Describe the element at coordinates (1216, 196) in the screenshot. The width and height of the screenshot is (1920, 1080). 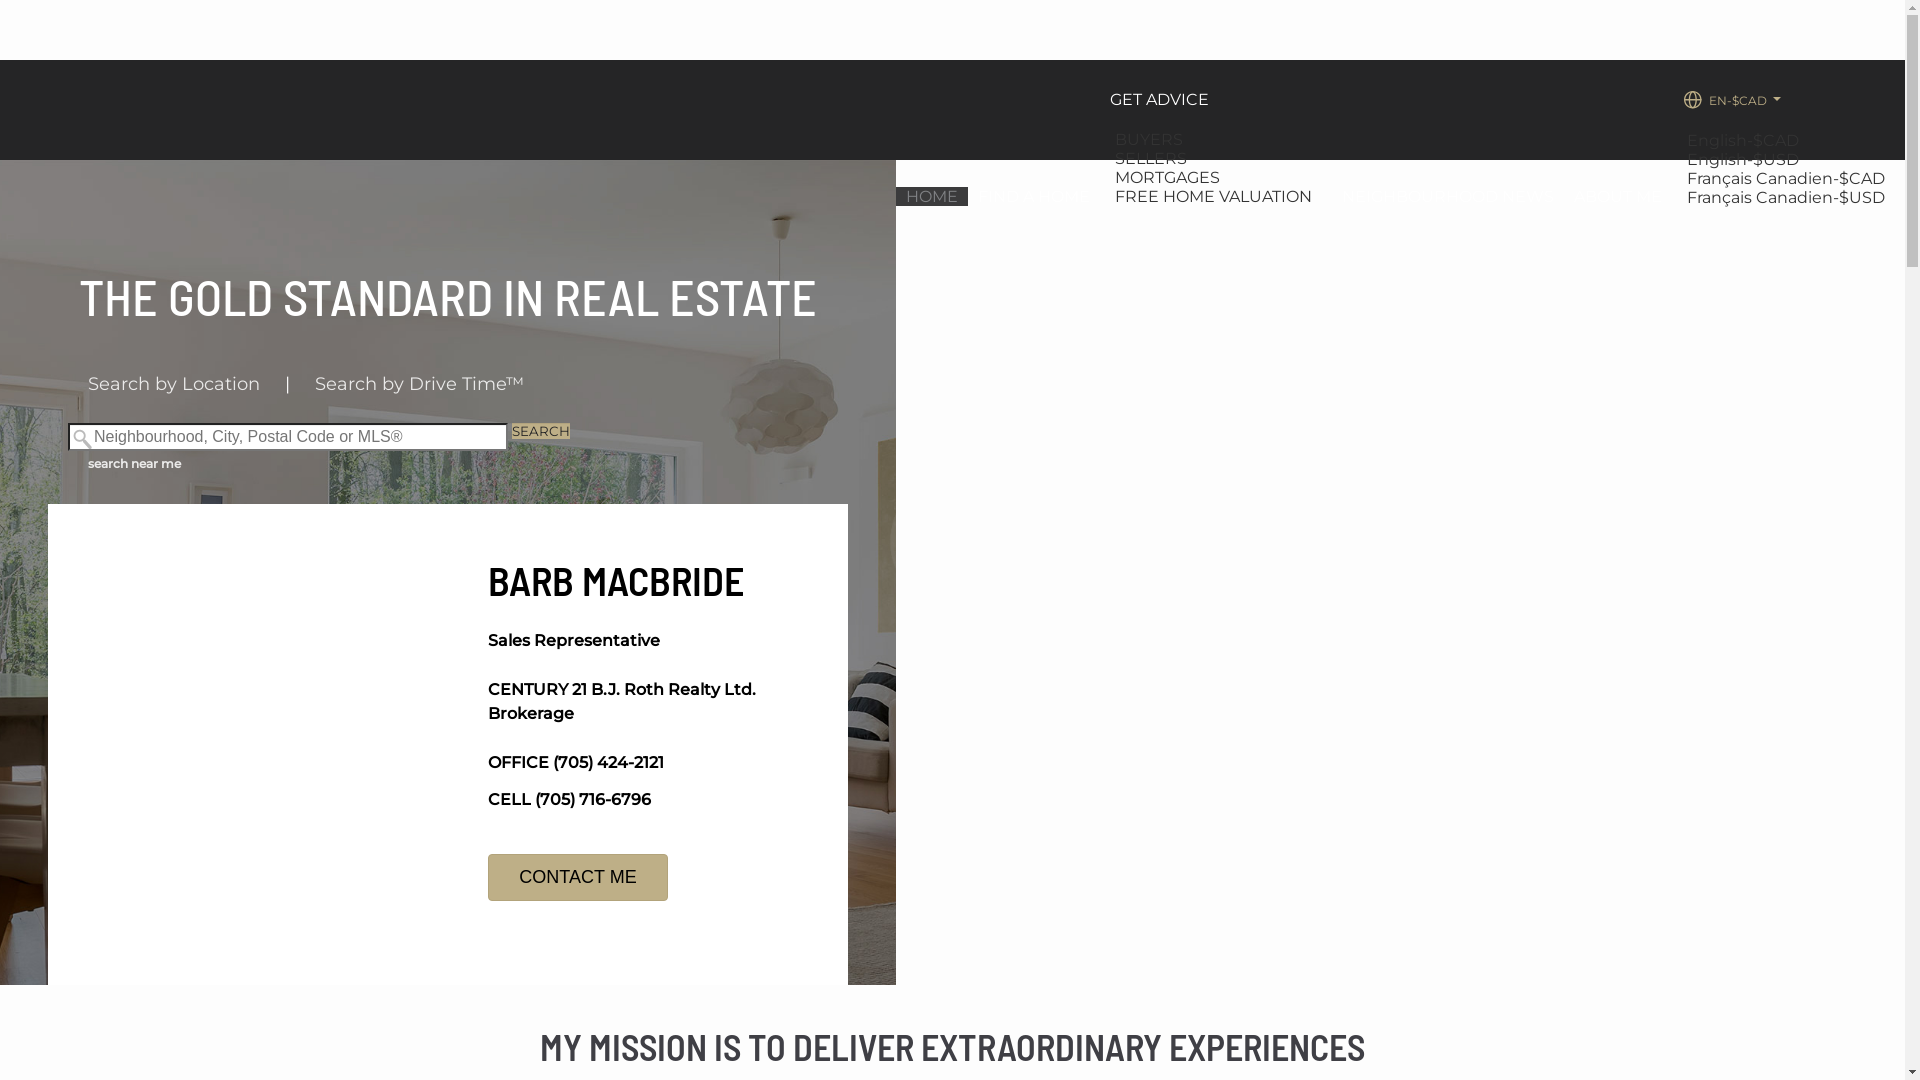
I see `FREE HOME VALUATION` at that location.